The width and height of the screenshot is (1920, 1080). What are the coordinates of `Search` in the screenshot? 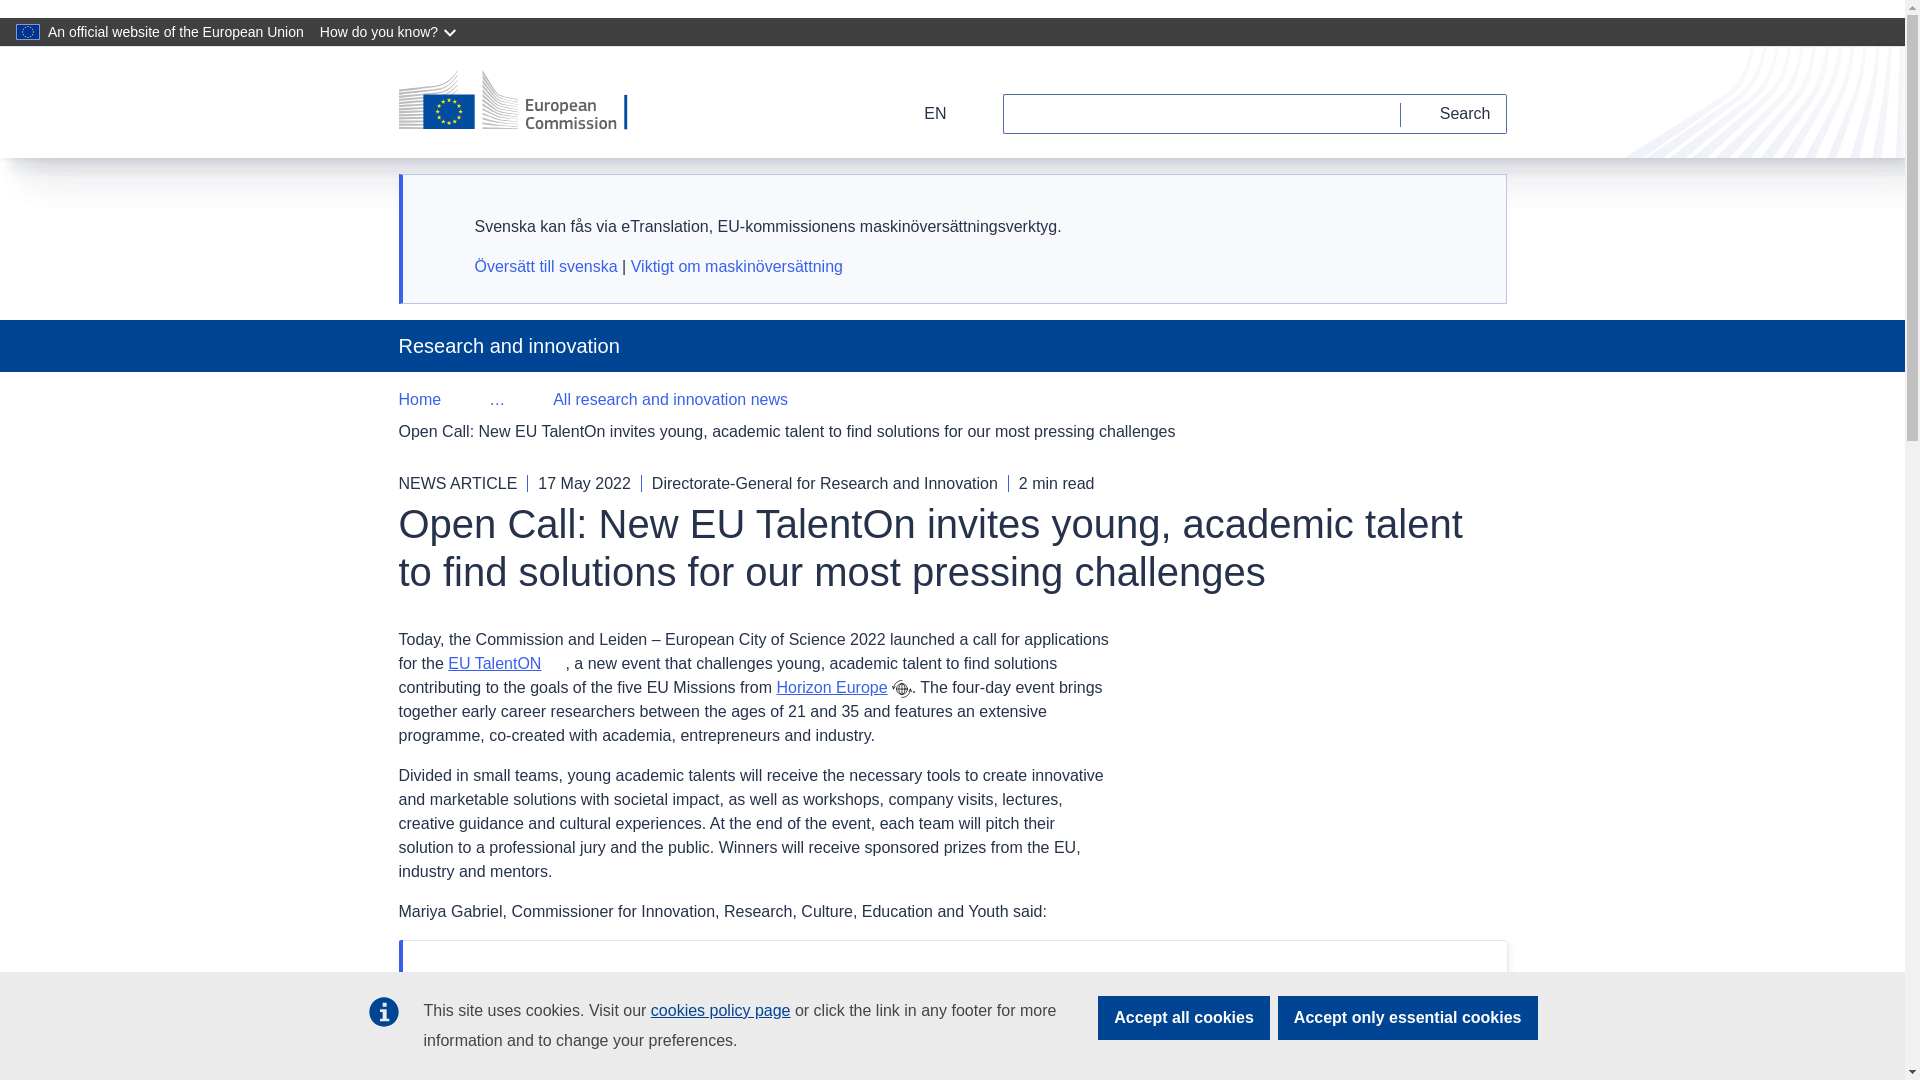 It's located at (1454, 113).